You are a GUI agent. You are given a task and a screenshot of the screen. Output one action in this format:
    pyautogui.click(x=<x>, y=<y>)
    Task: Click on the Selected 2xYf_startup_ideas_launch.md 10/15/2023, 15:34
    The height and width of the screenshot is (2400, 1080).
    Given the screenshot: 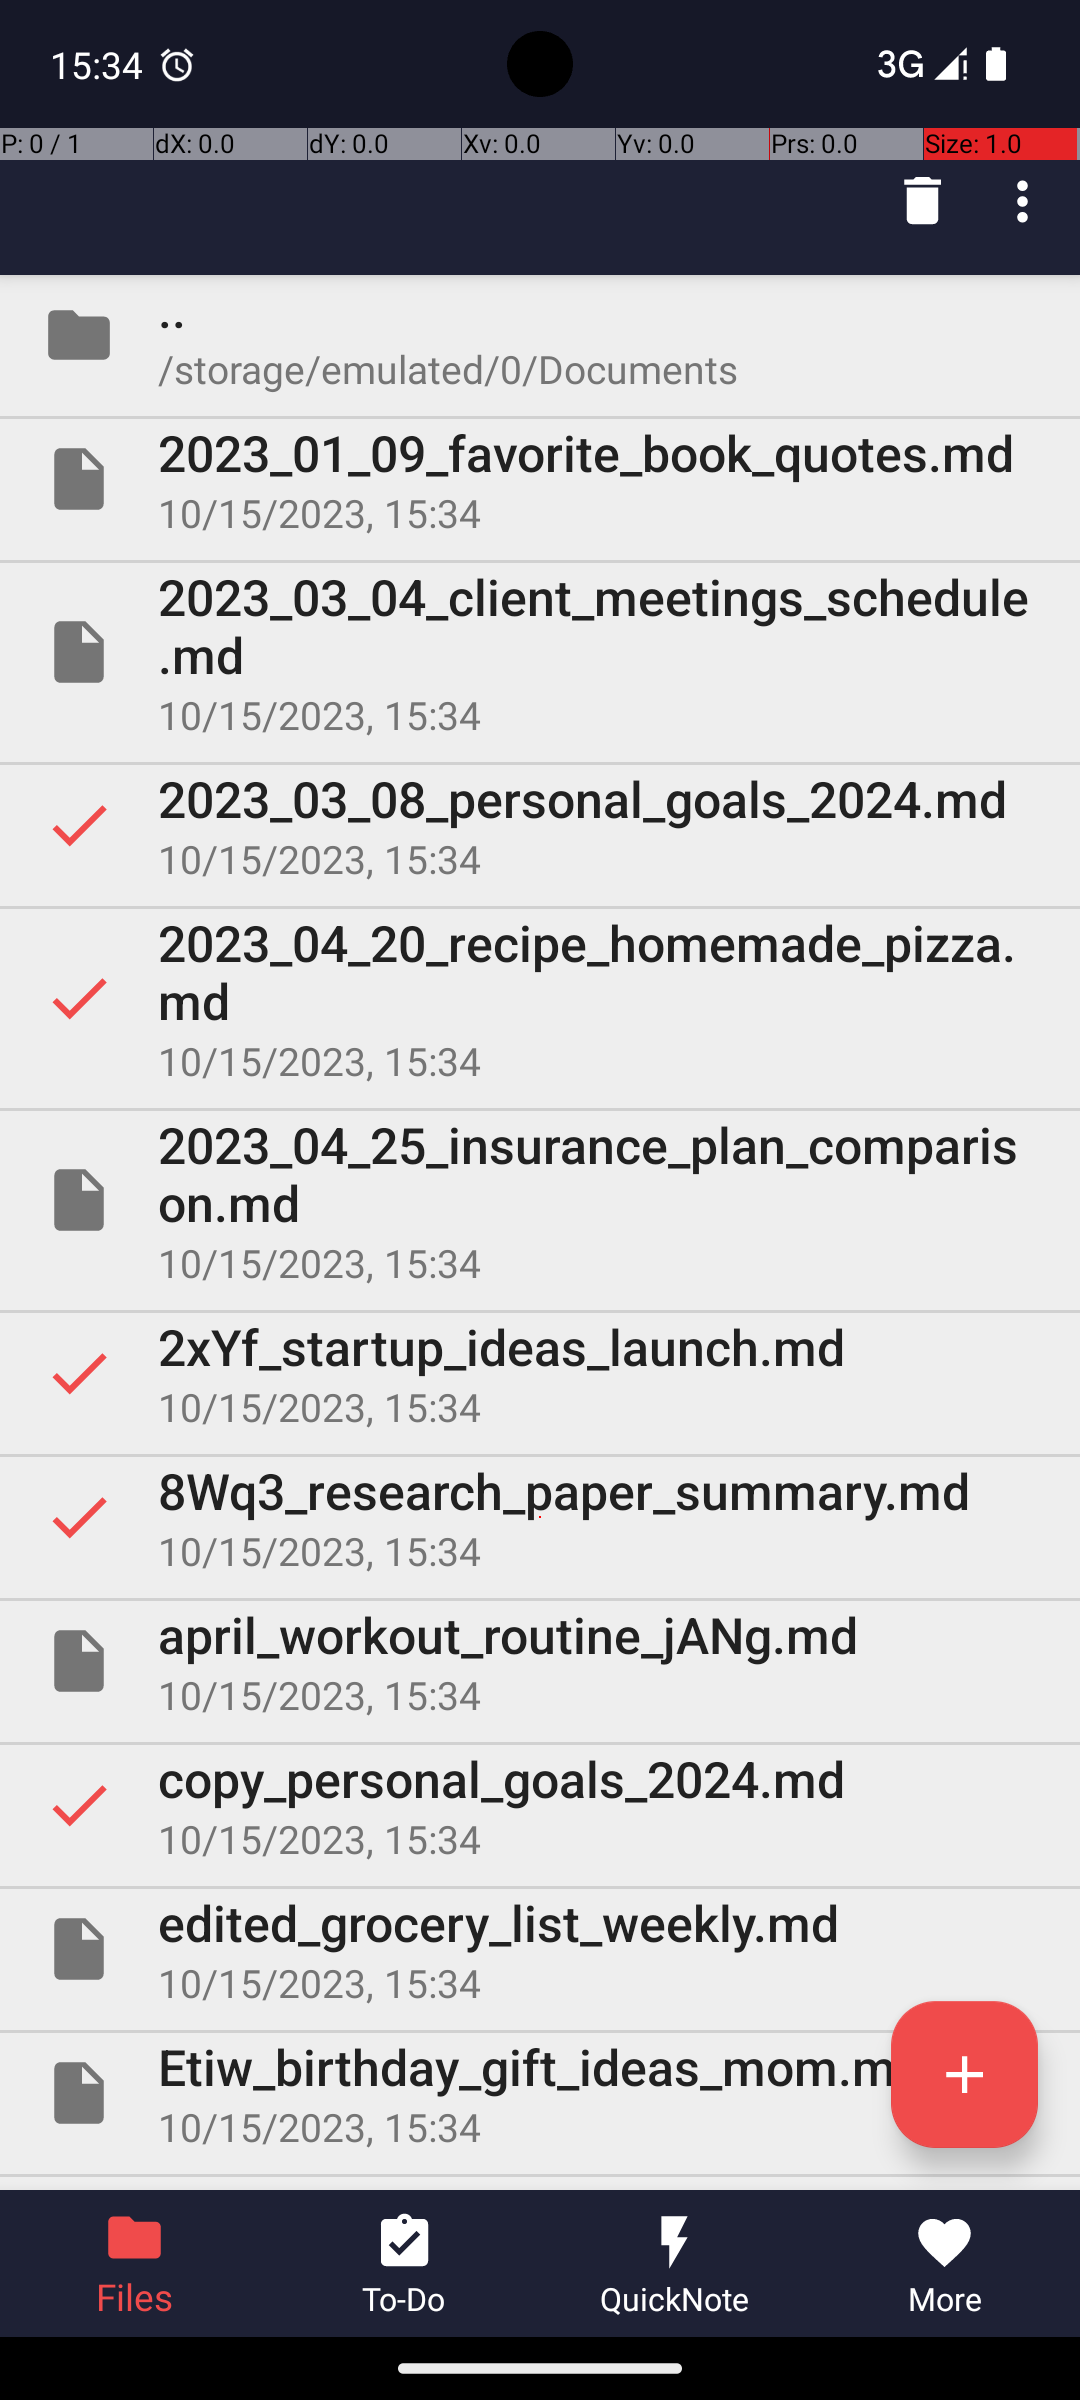 What is the action you would take?
    pyautogui.click(x=540, y=1373)
    